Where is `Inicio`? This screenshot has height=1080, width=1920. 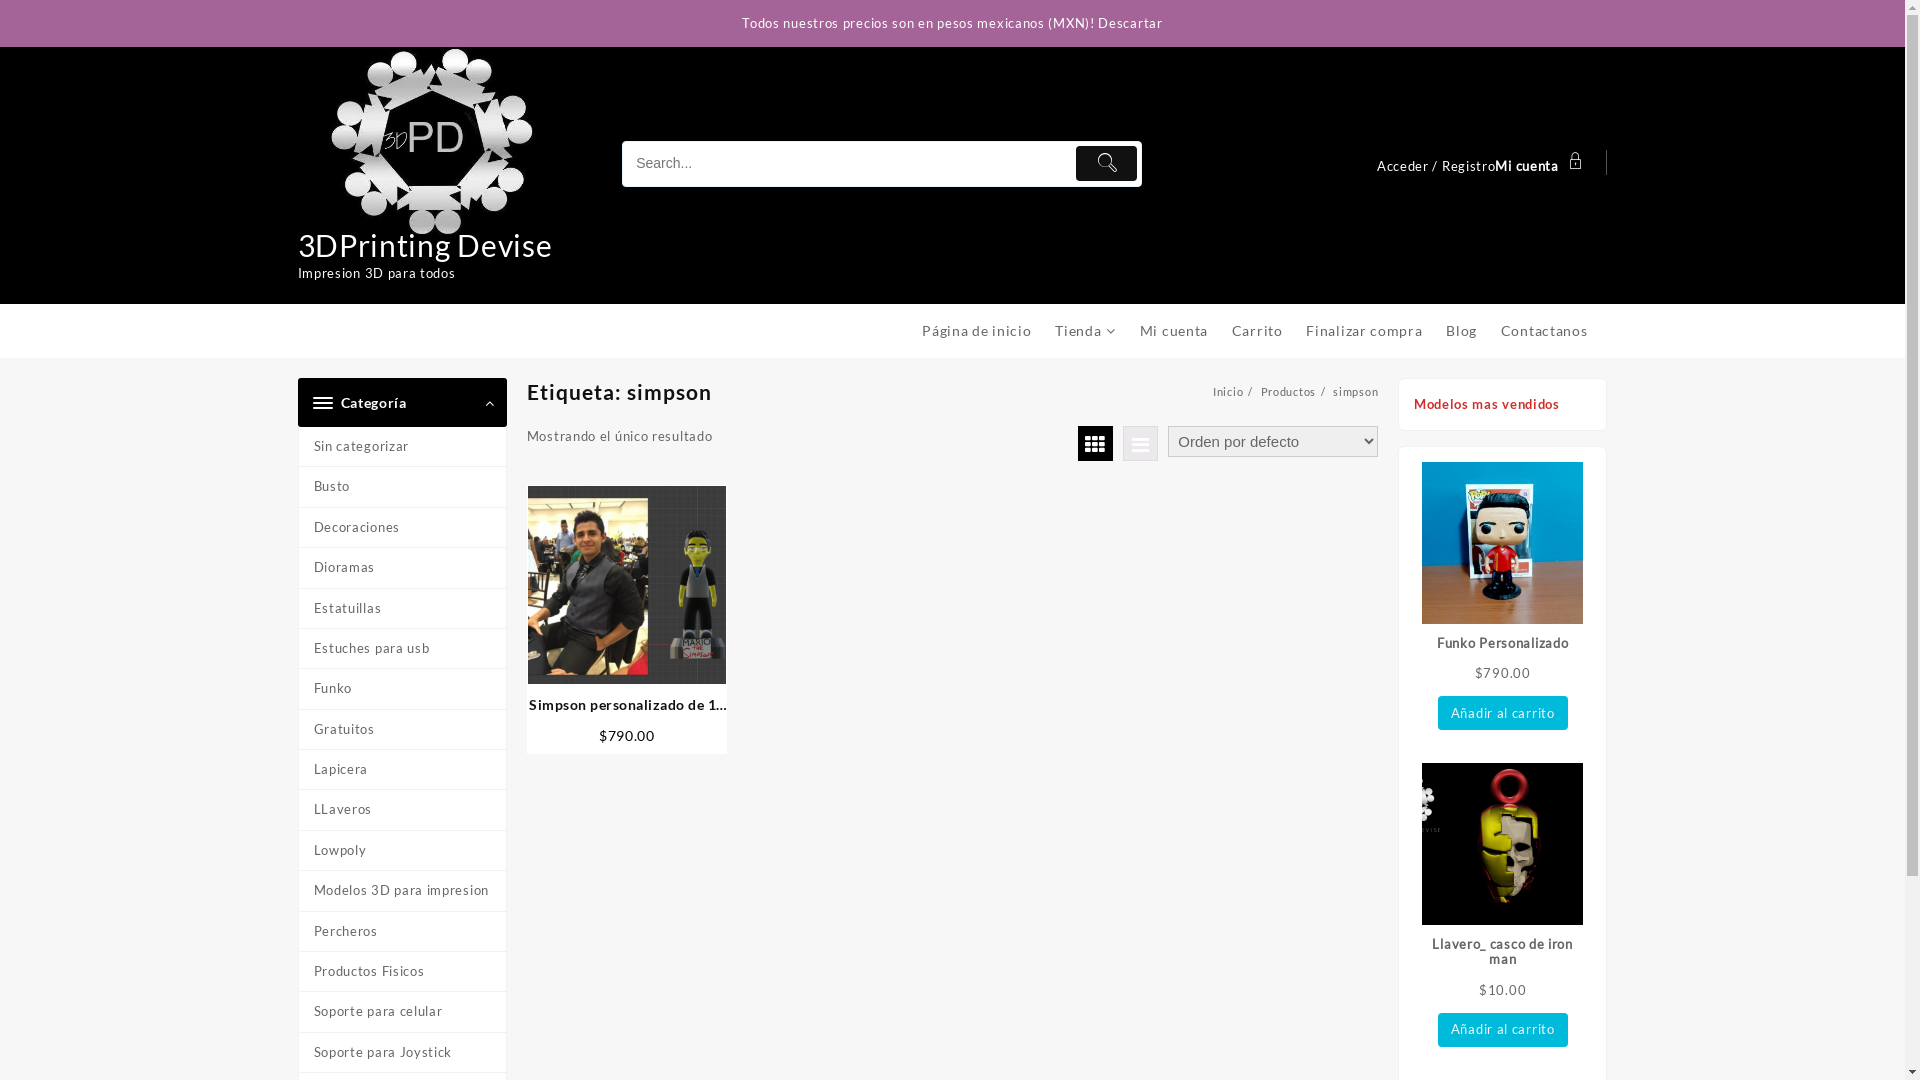 Inicio is located at coordinates (1228, 391).